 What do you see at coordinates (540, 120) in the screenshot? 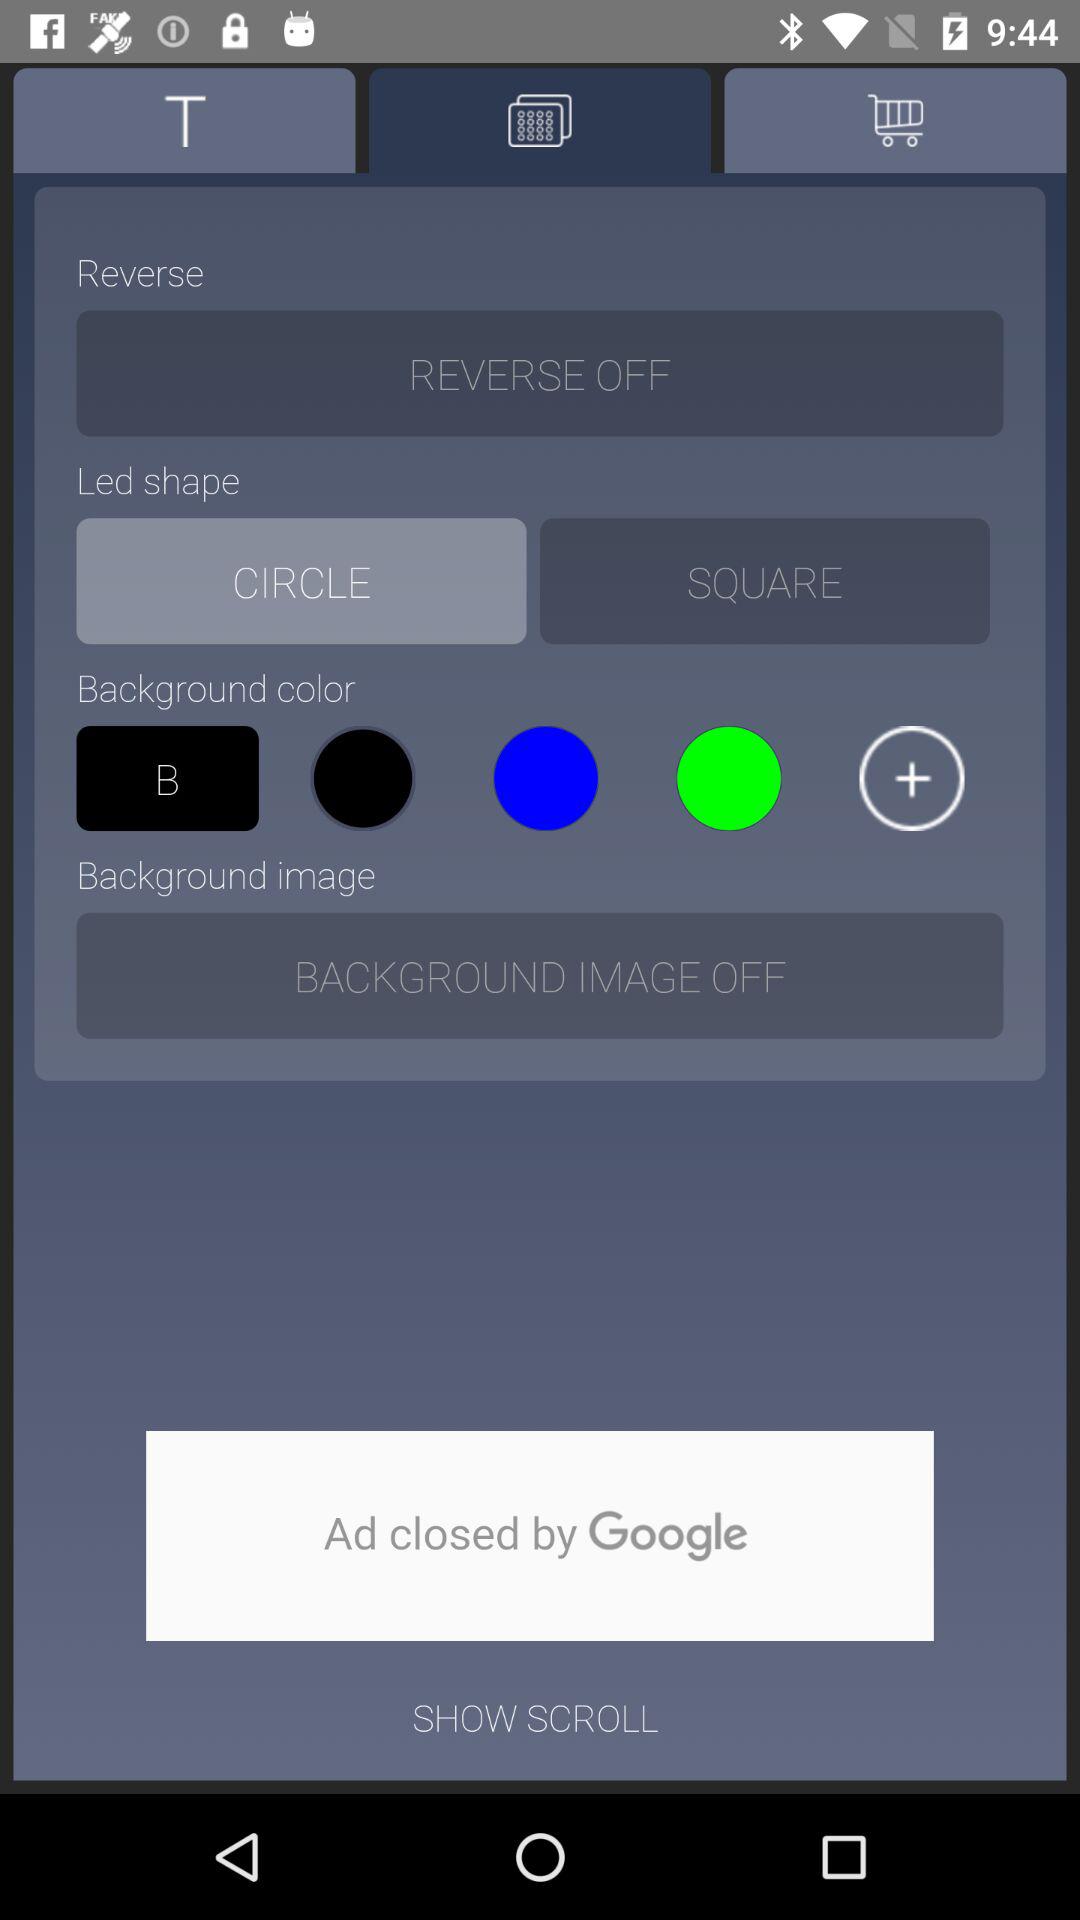
I see `create led sign` at bounding box center [540, 120].